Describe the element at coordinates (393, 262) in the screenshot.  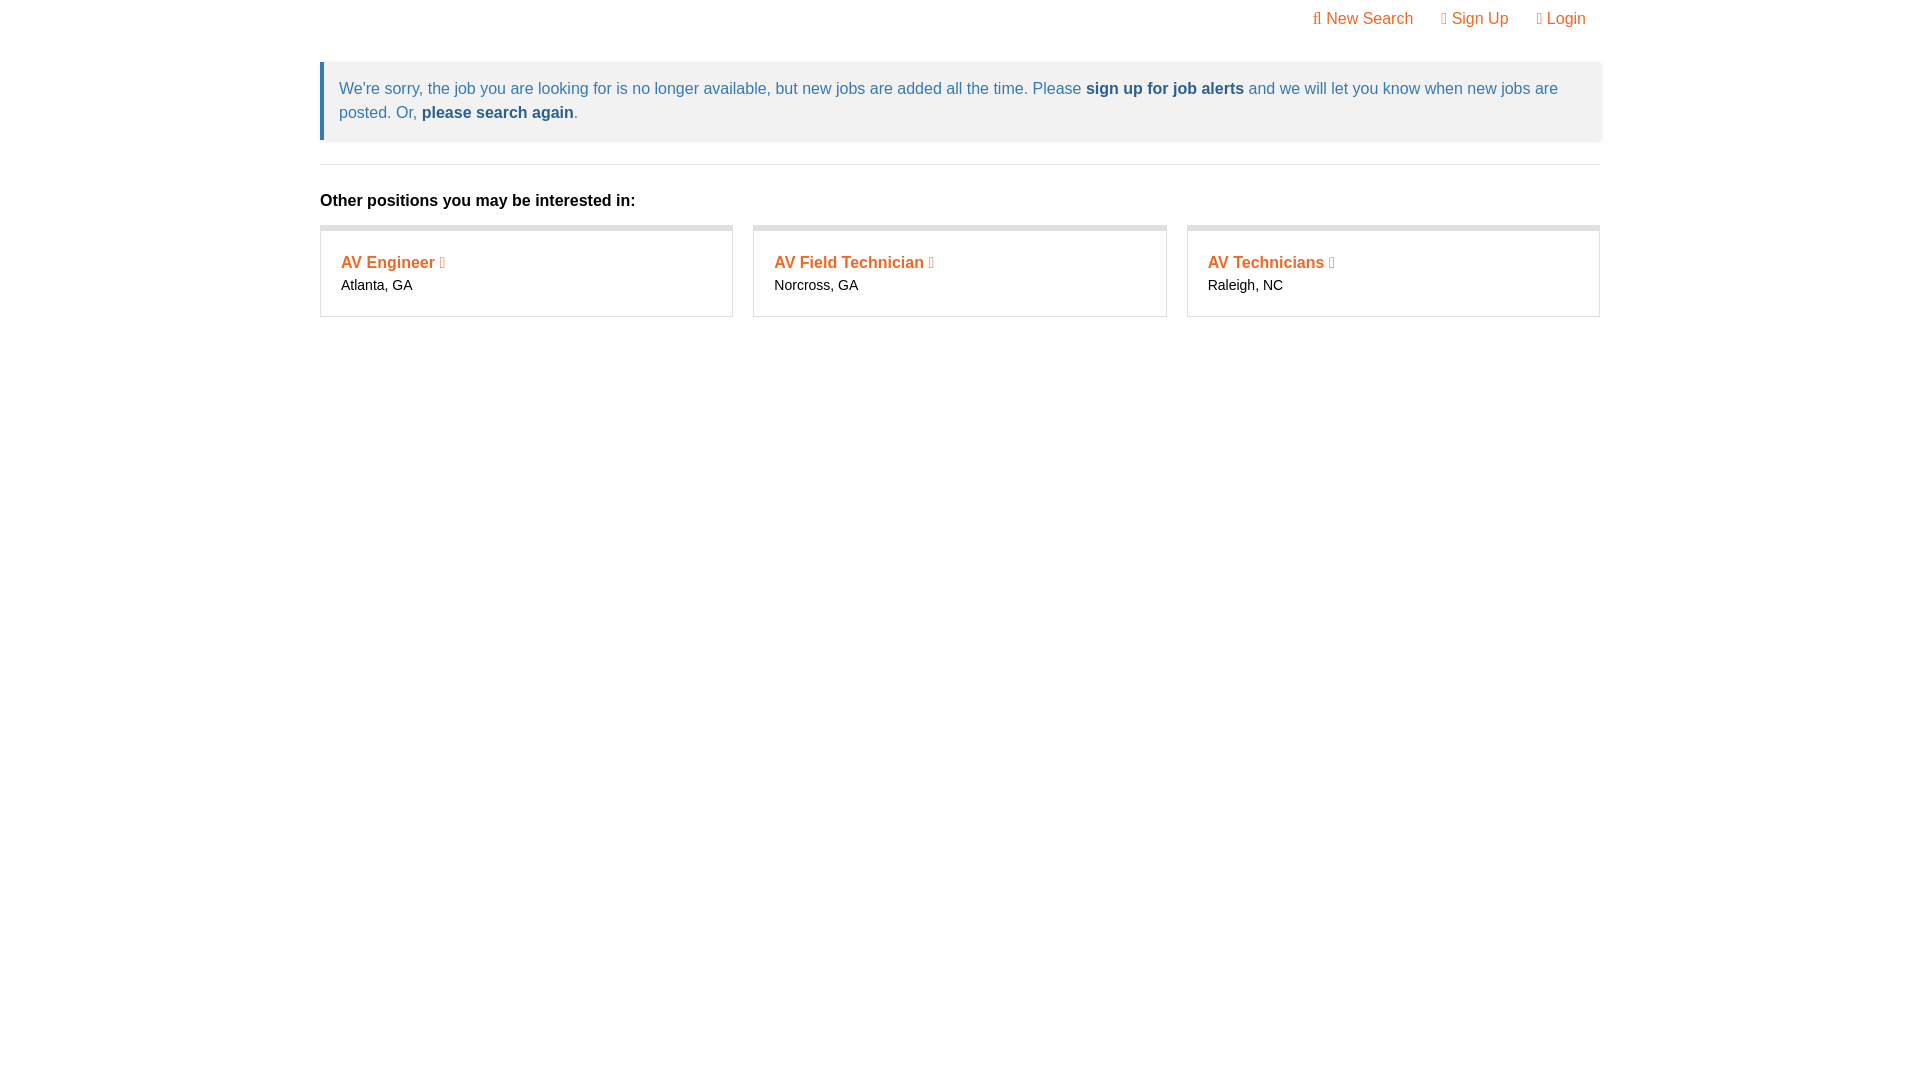
I see `AV Engineer` at that location.